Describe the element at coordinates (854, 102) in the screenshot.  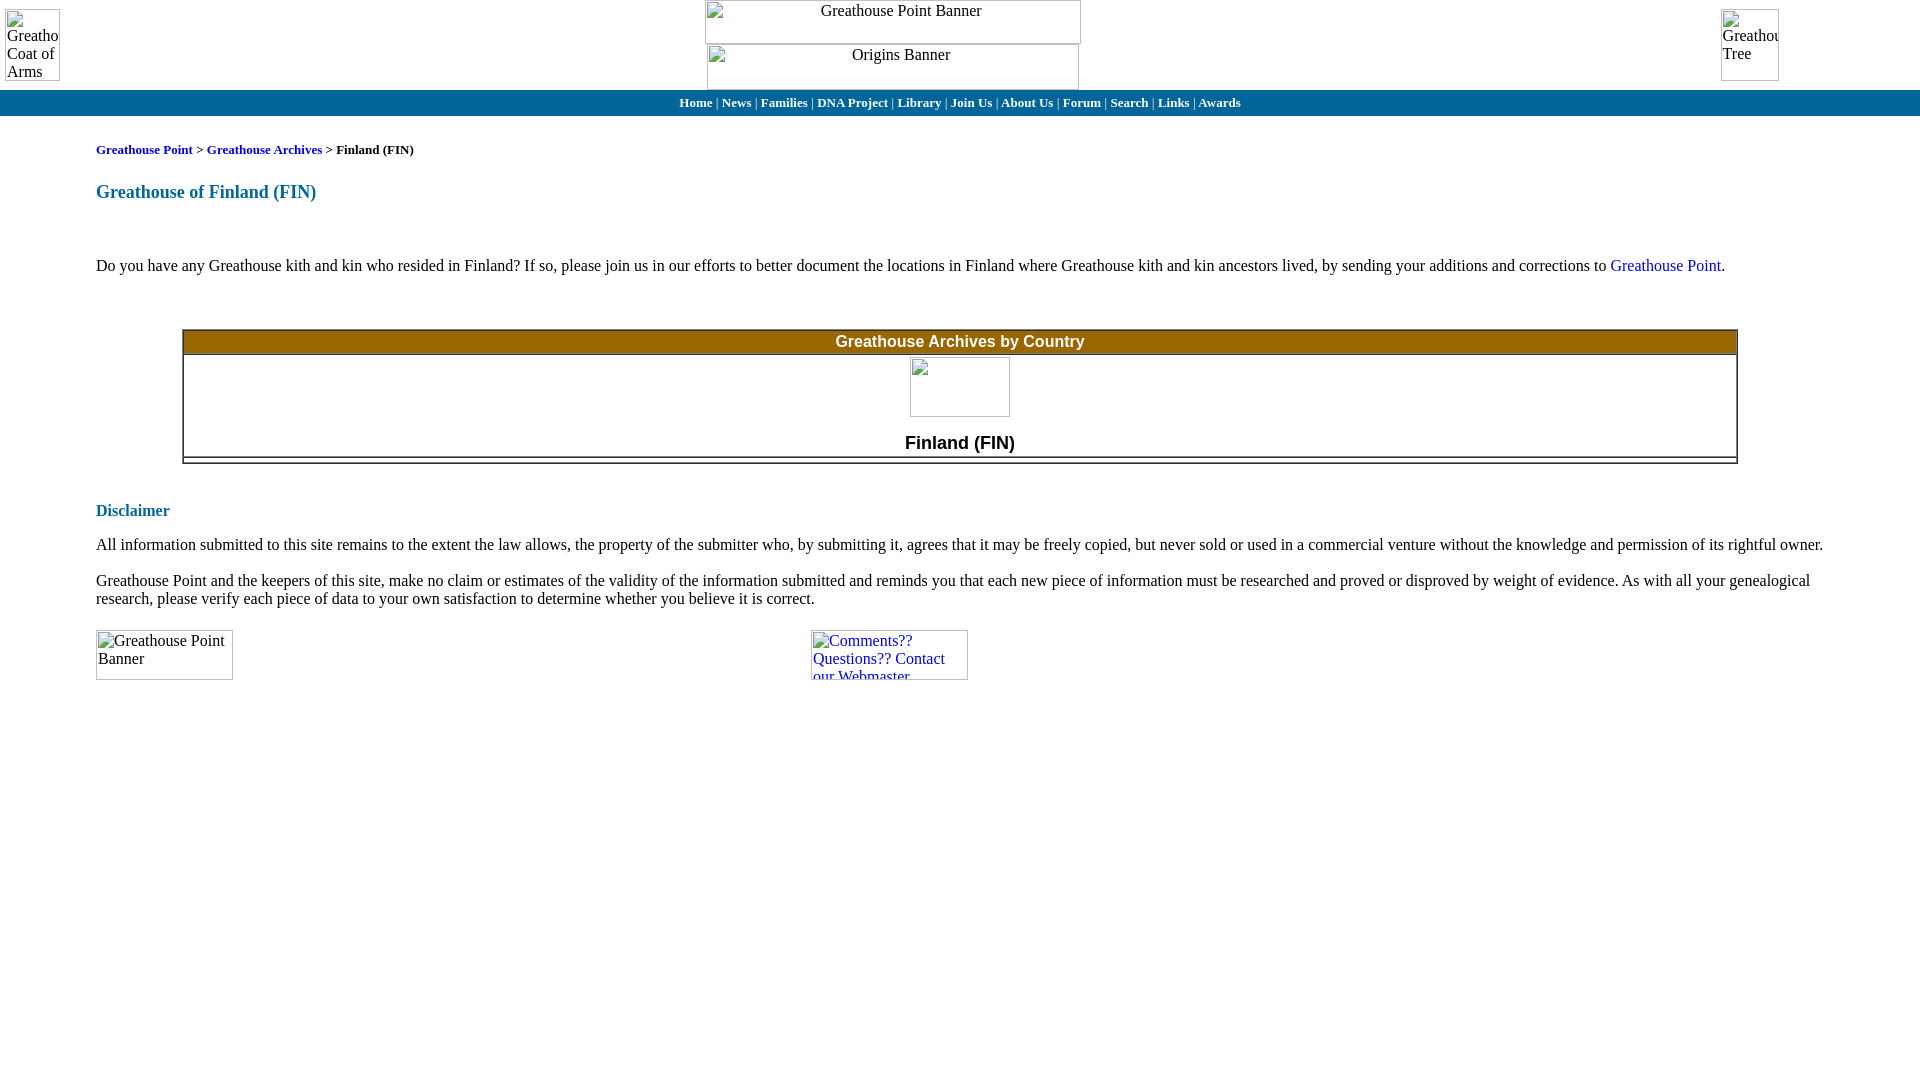
I see `DNA Project` at that location.